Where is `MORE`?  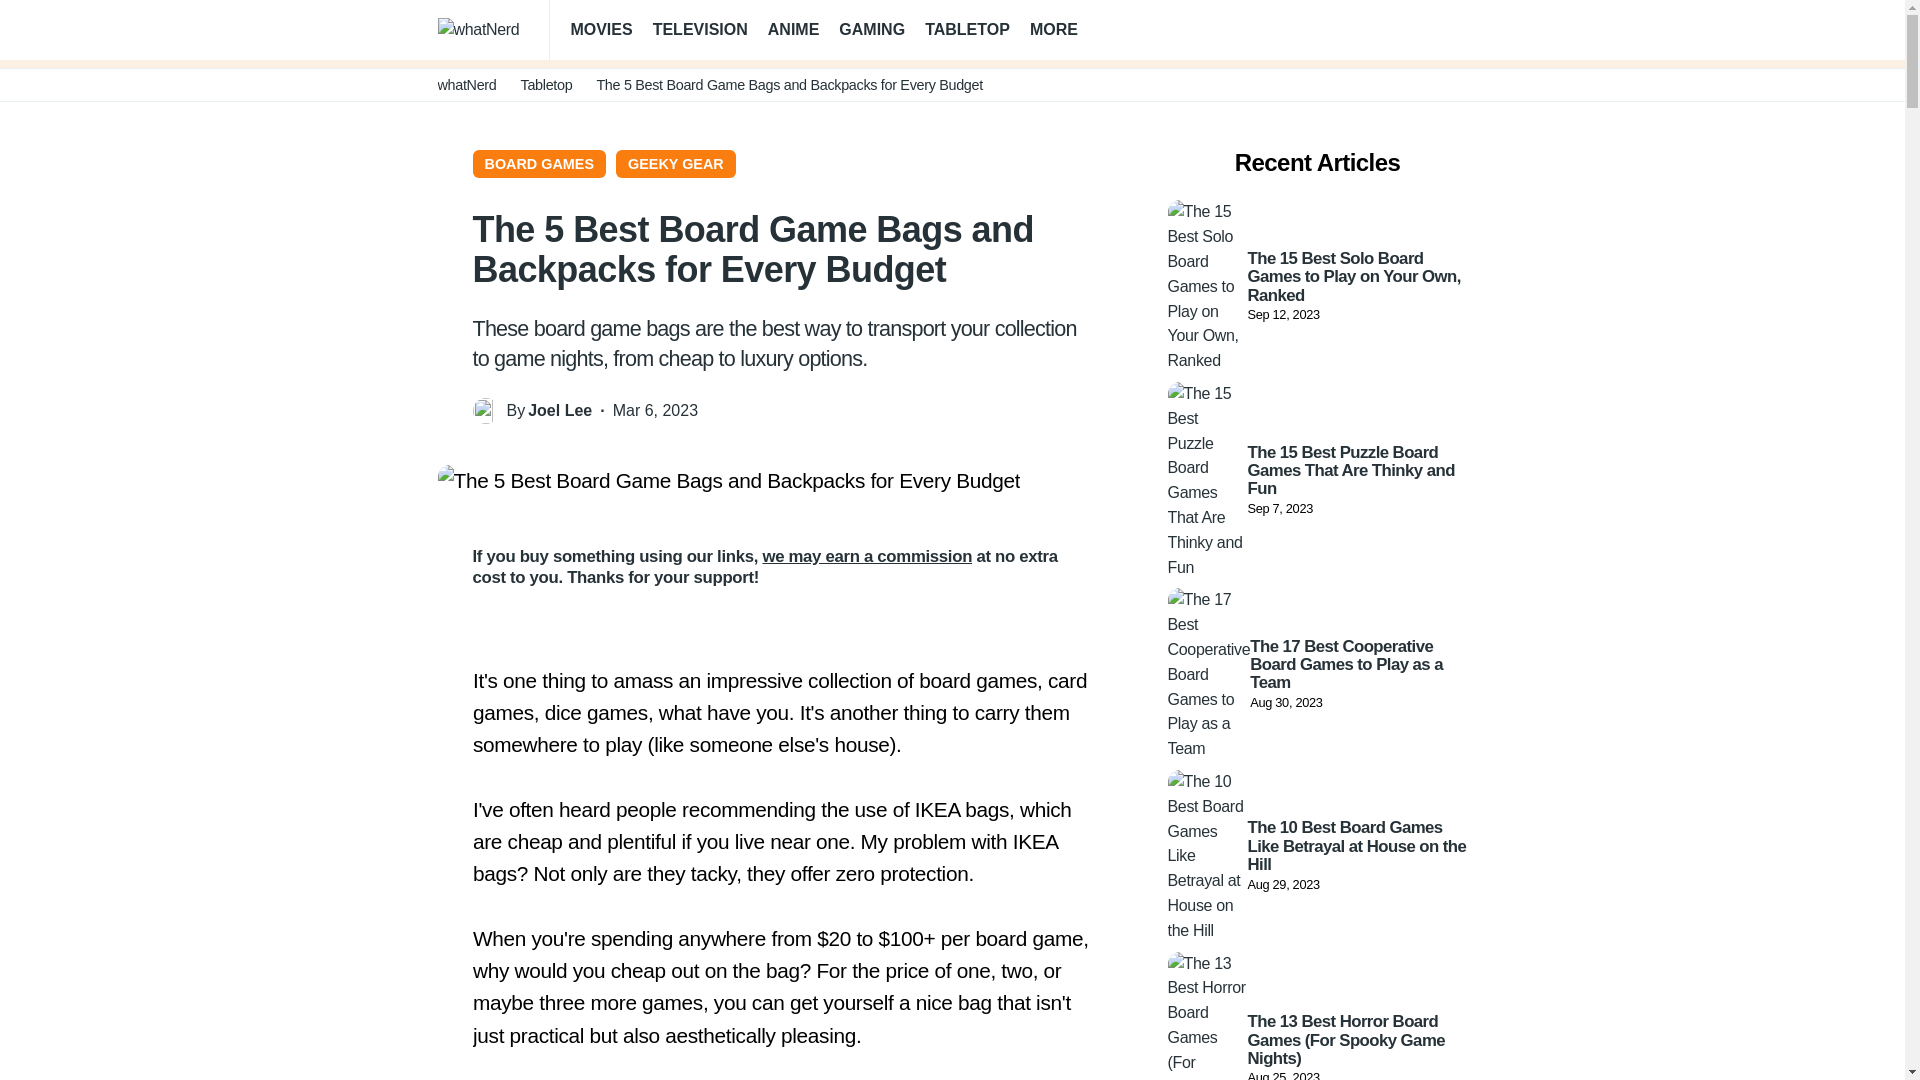
MORE is located at coordinates (1062, 30).